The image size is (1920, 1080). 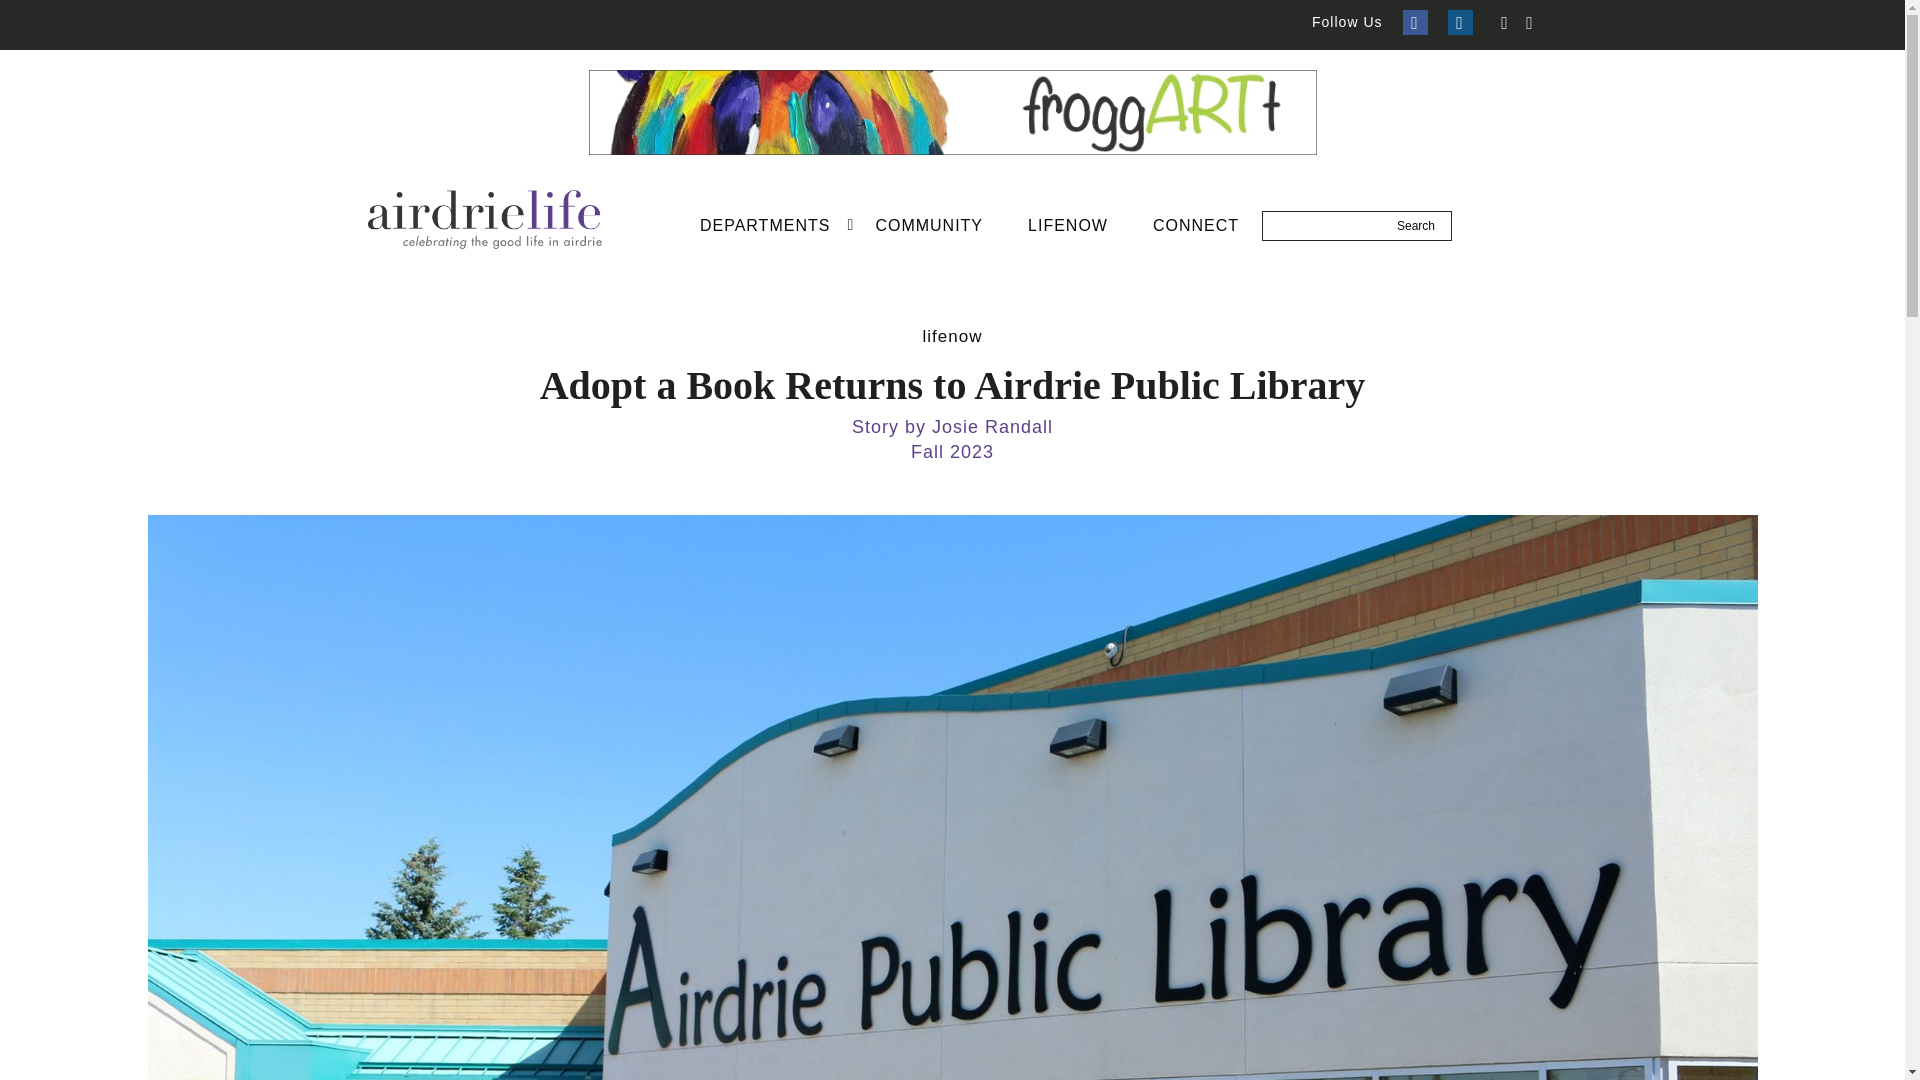 What do you see at coordinates (1196, 226) in the screenshot?
I see `CONNECT` at bounding box center [1196, 226].